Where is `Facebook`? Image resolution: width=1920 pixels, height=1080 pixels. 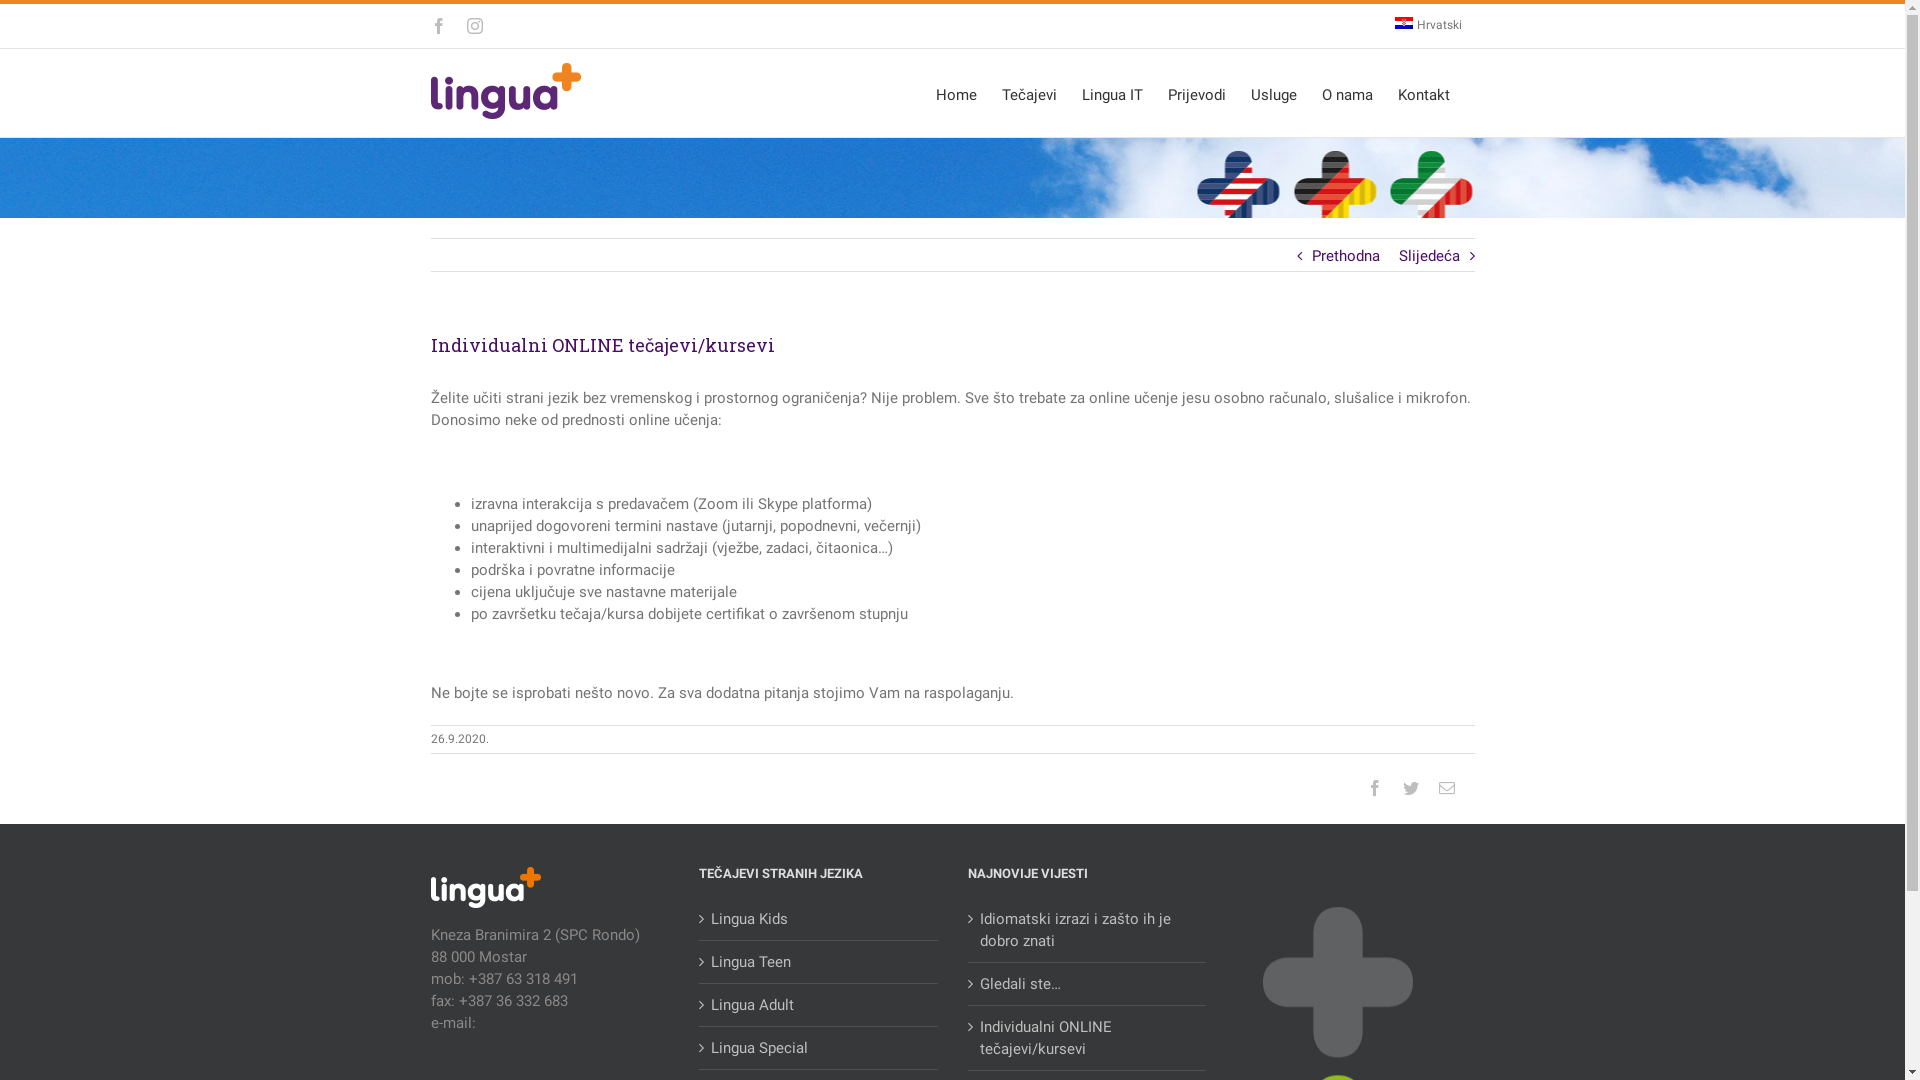
Facebook is located at coordinates (438, 26).